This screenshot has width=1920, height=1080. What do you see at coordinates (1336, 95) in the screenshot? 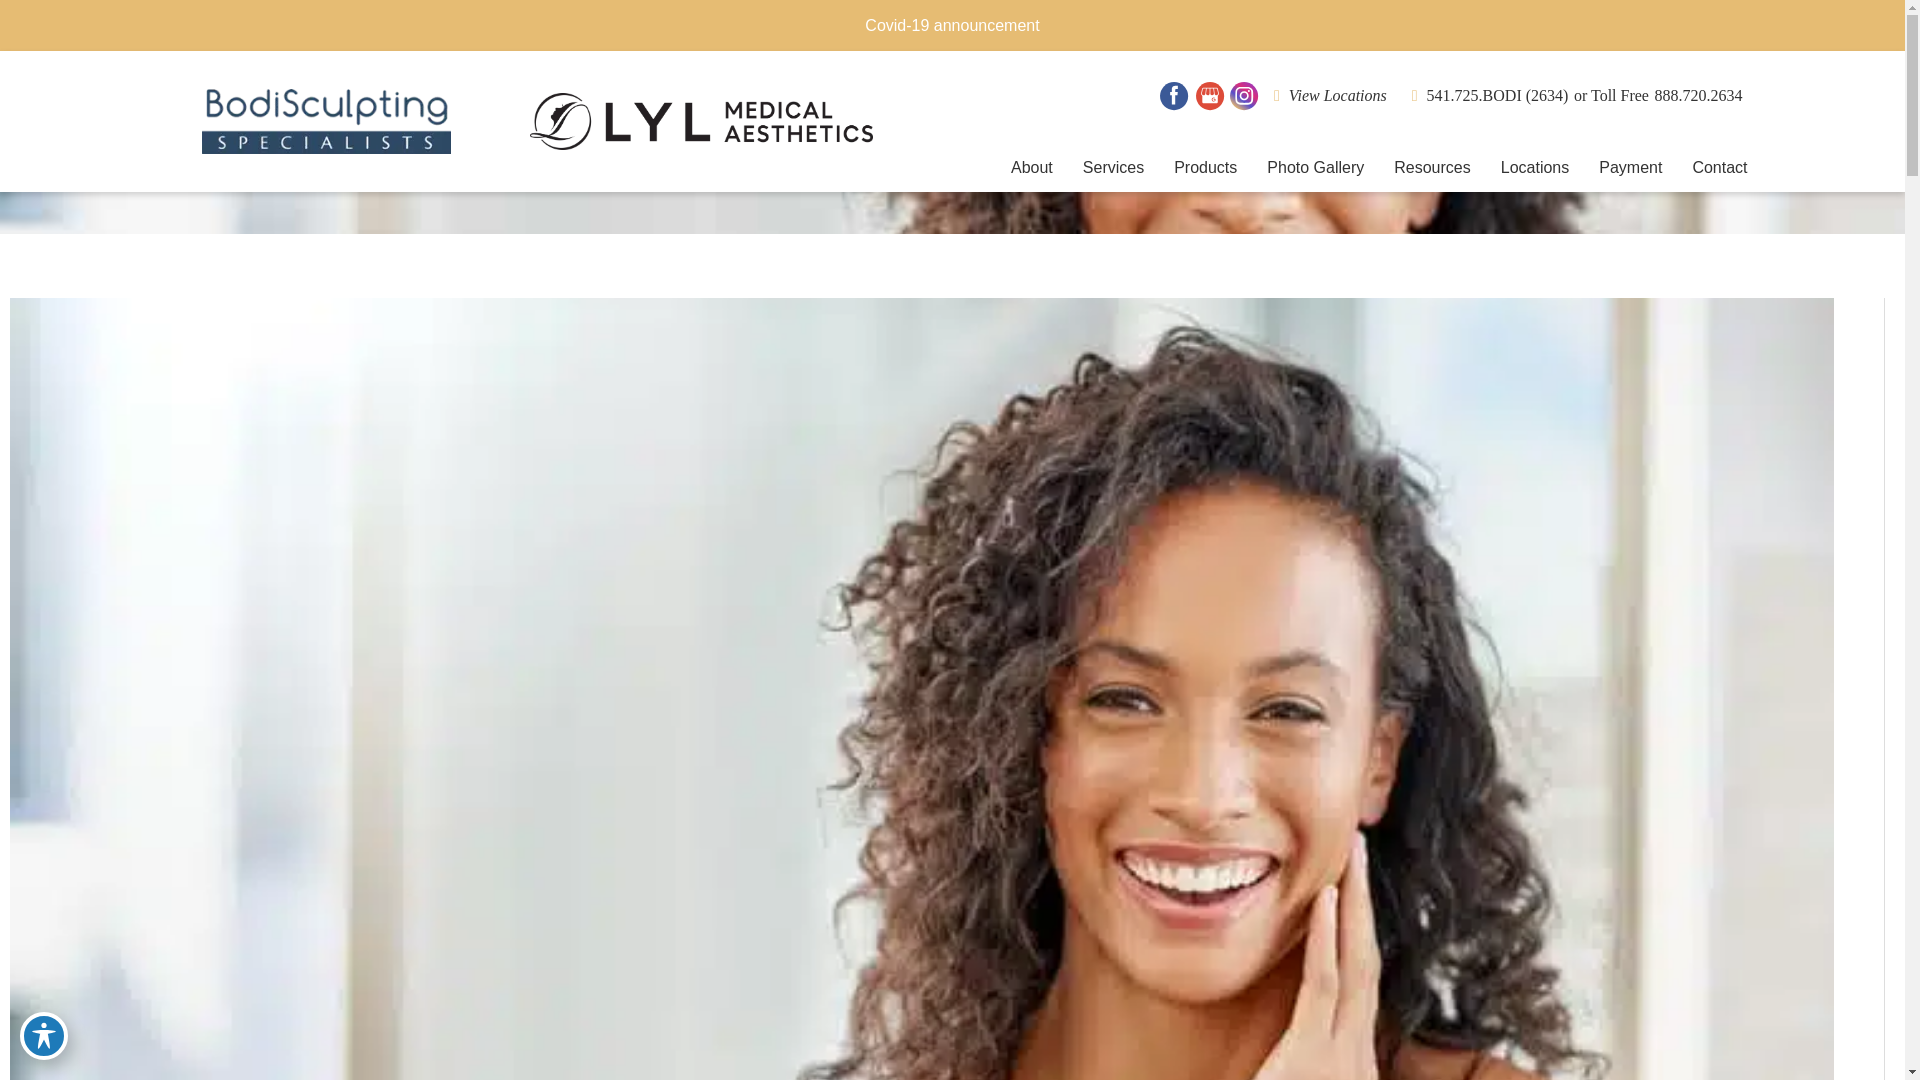
I see `View Locations` at bounding box center [1336, 95].